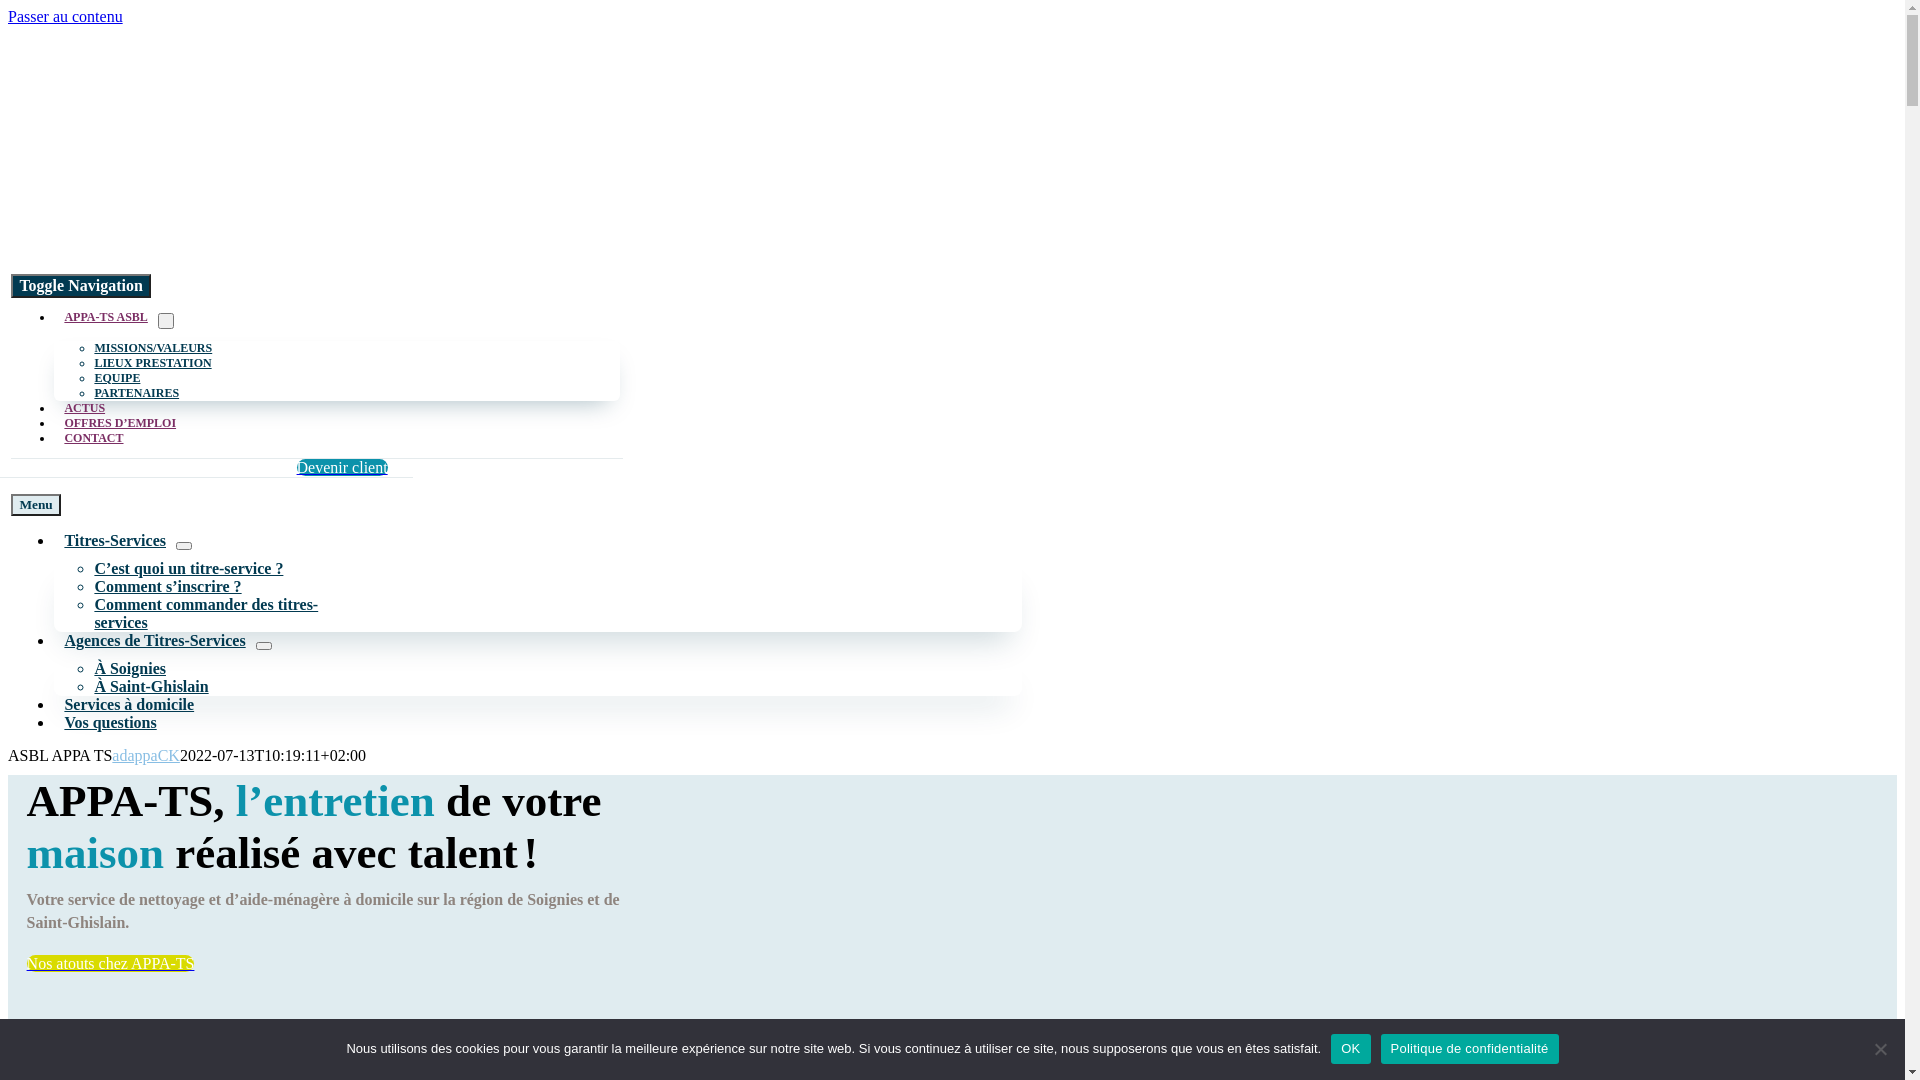 The width and height of the screenshot is (1920, 1080). I want to click on OK, so click(1350, 1049).